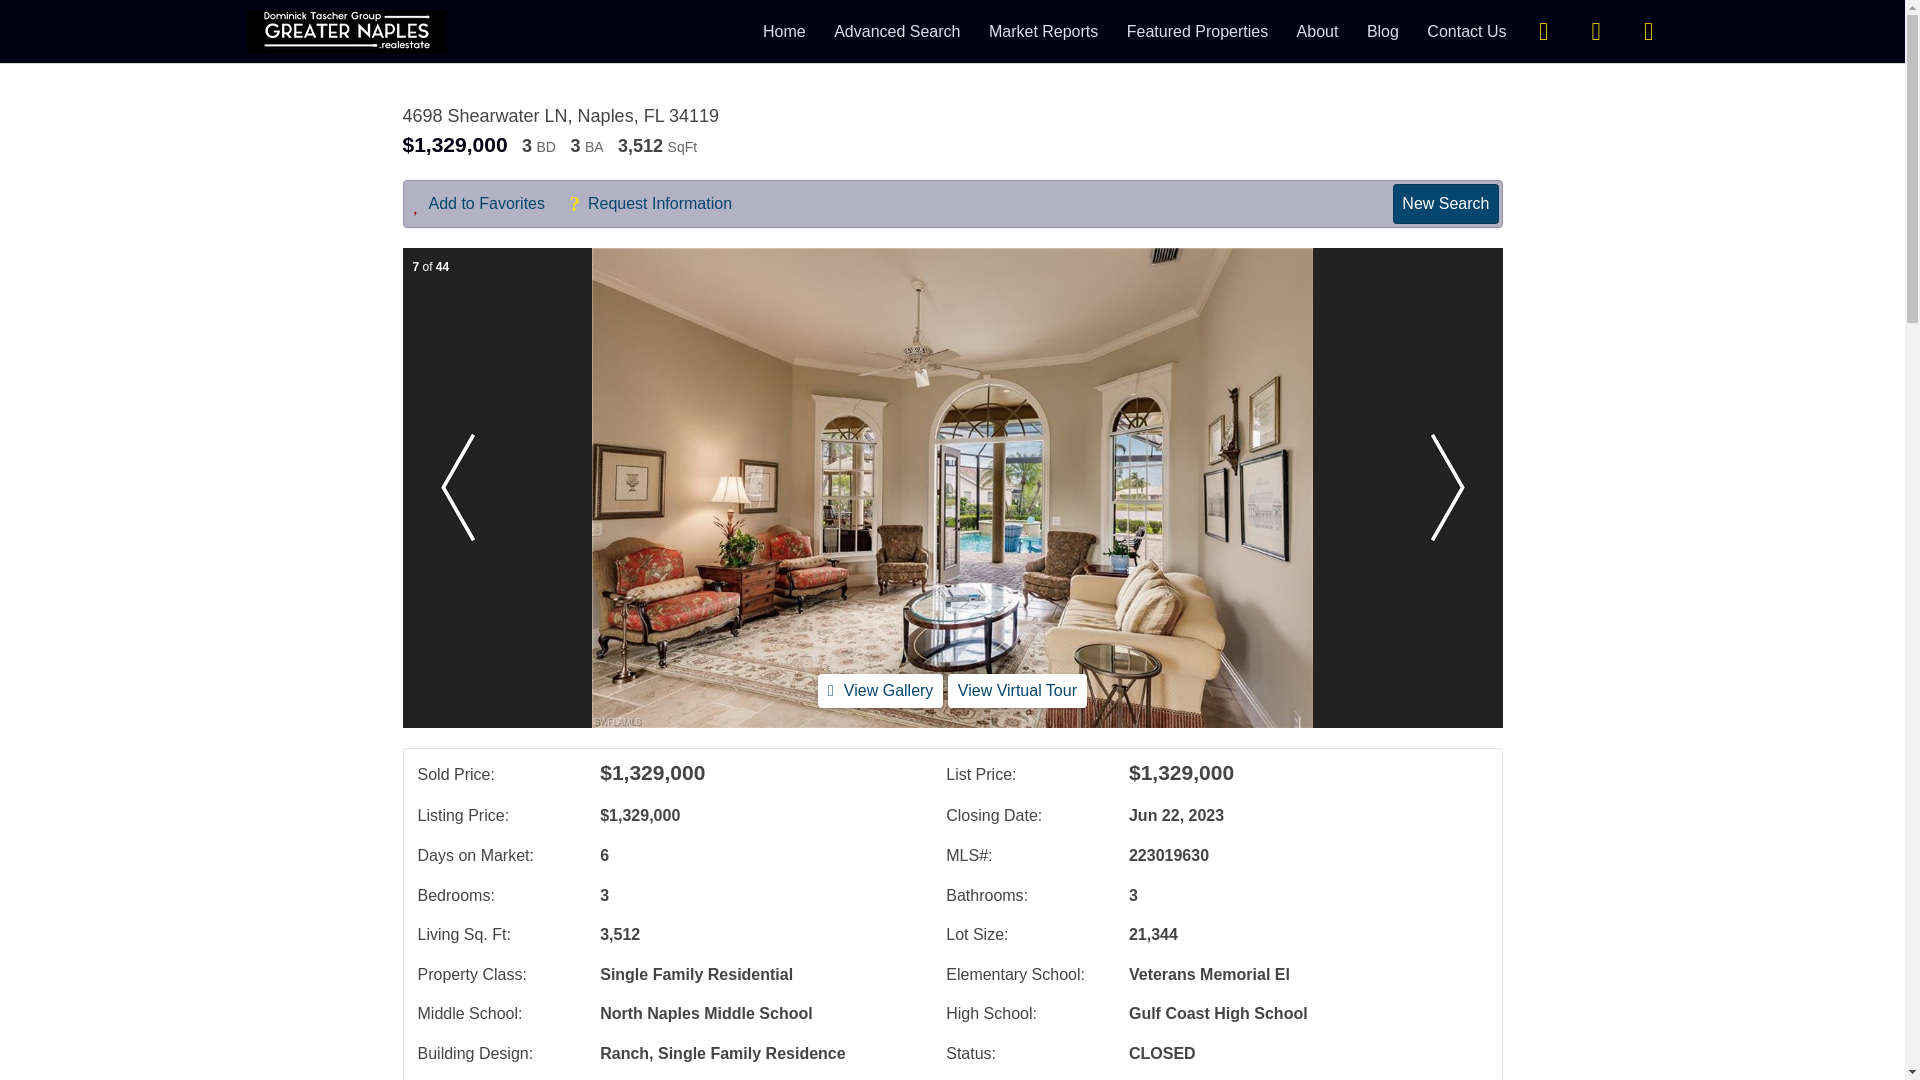  I want to click on Open contact form, so click(1543, 30).